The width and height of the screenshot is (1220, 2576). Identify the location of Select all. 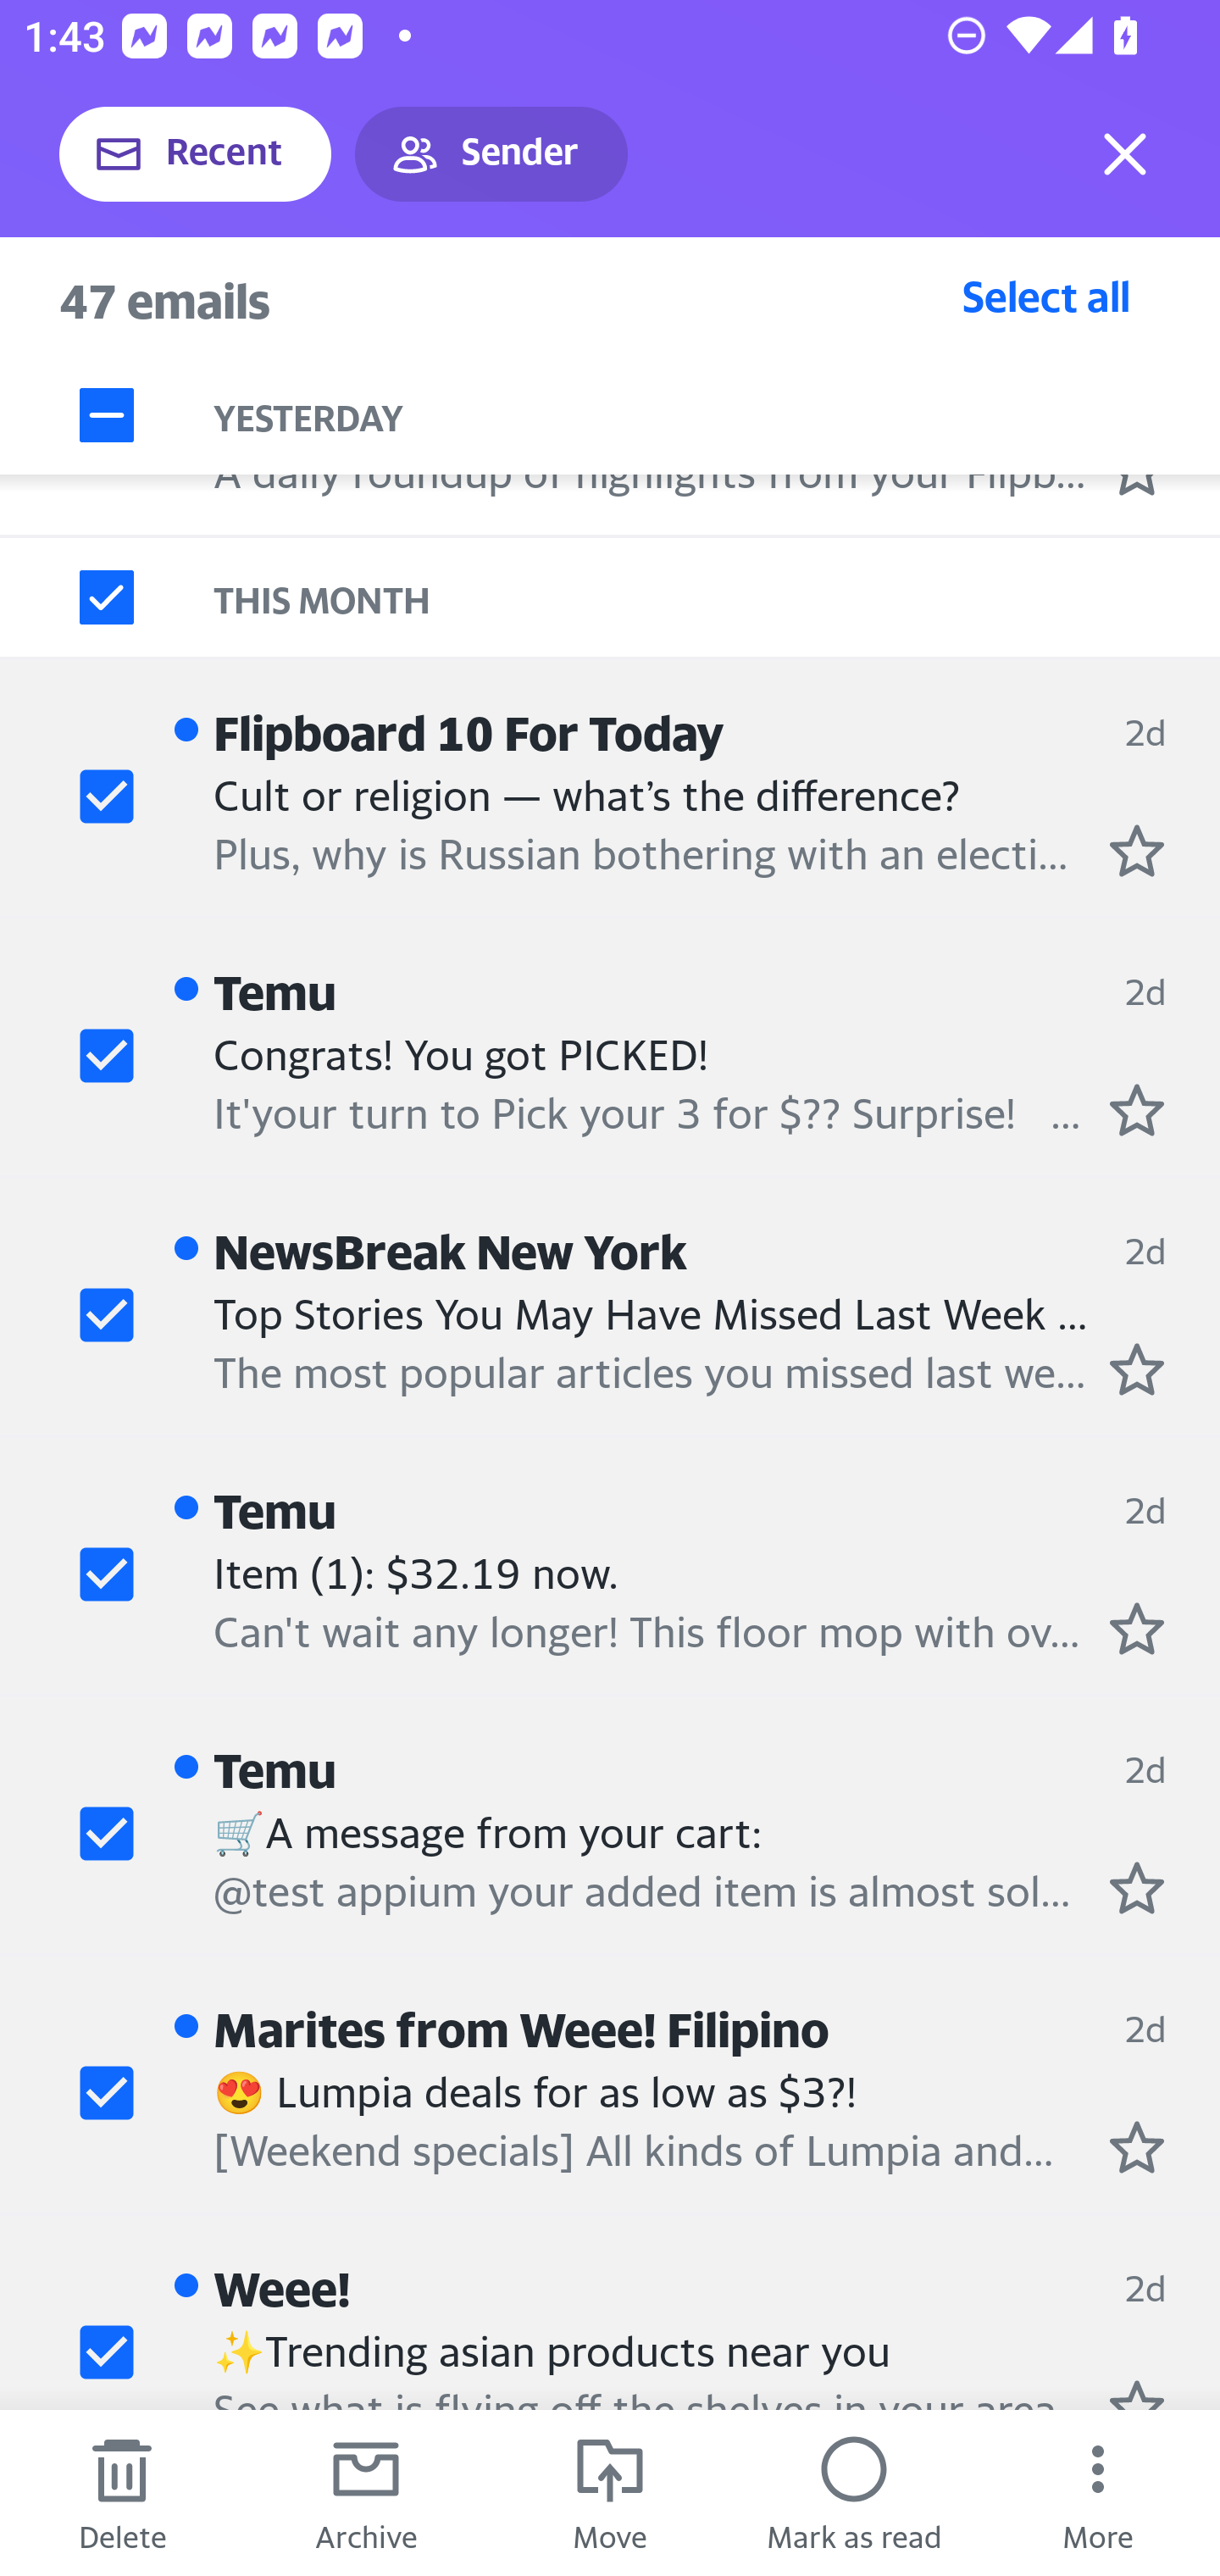
(1046, 296).